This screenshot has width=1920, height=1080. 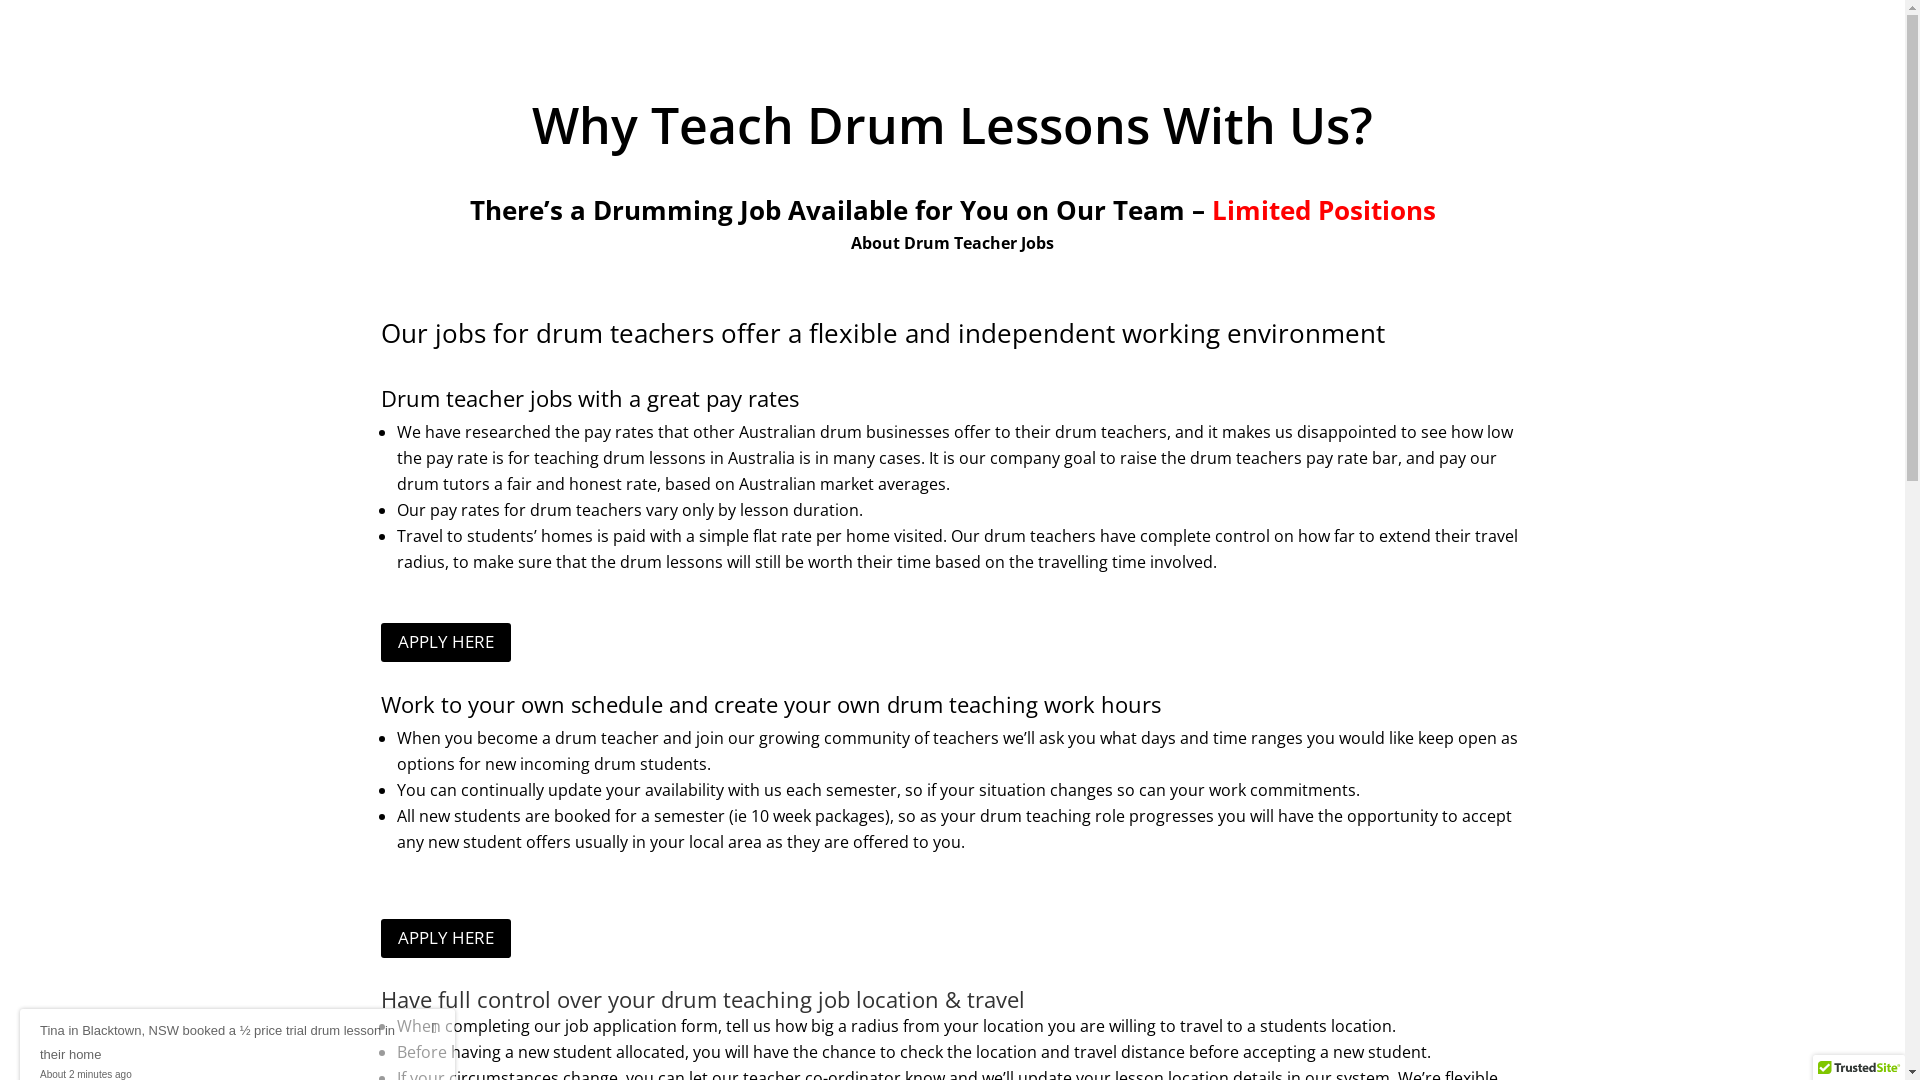 I want to click on APPLY HERE, so click(x=446, y=938).